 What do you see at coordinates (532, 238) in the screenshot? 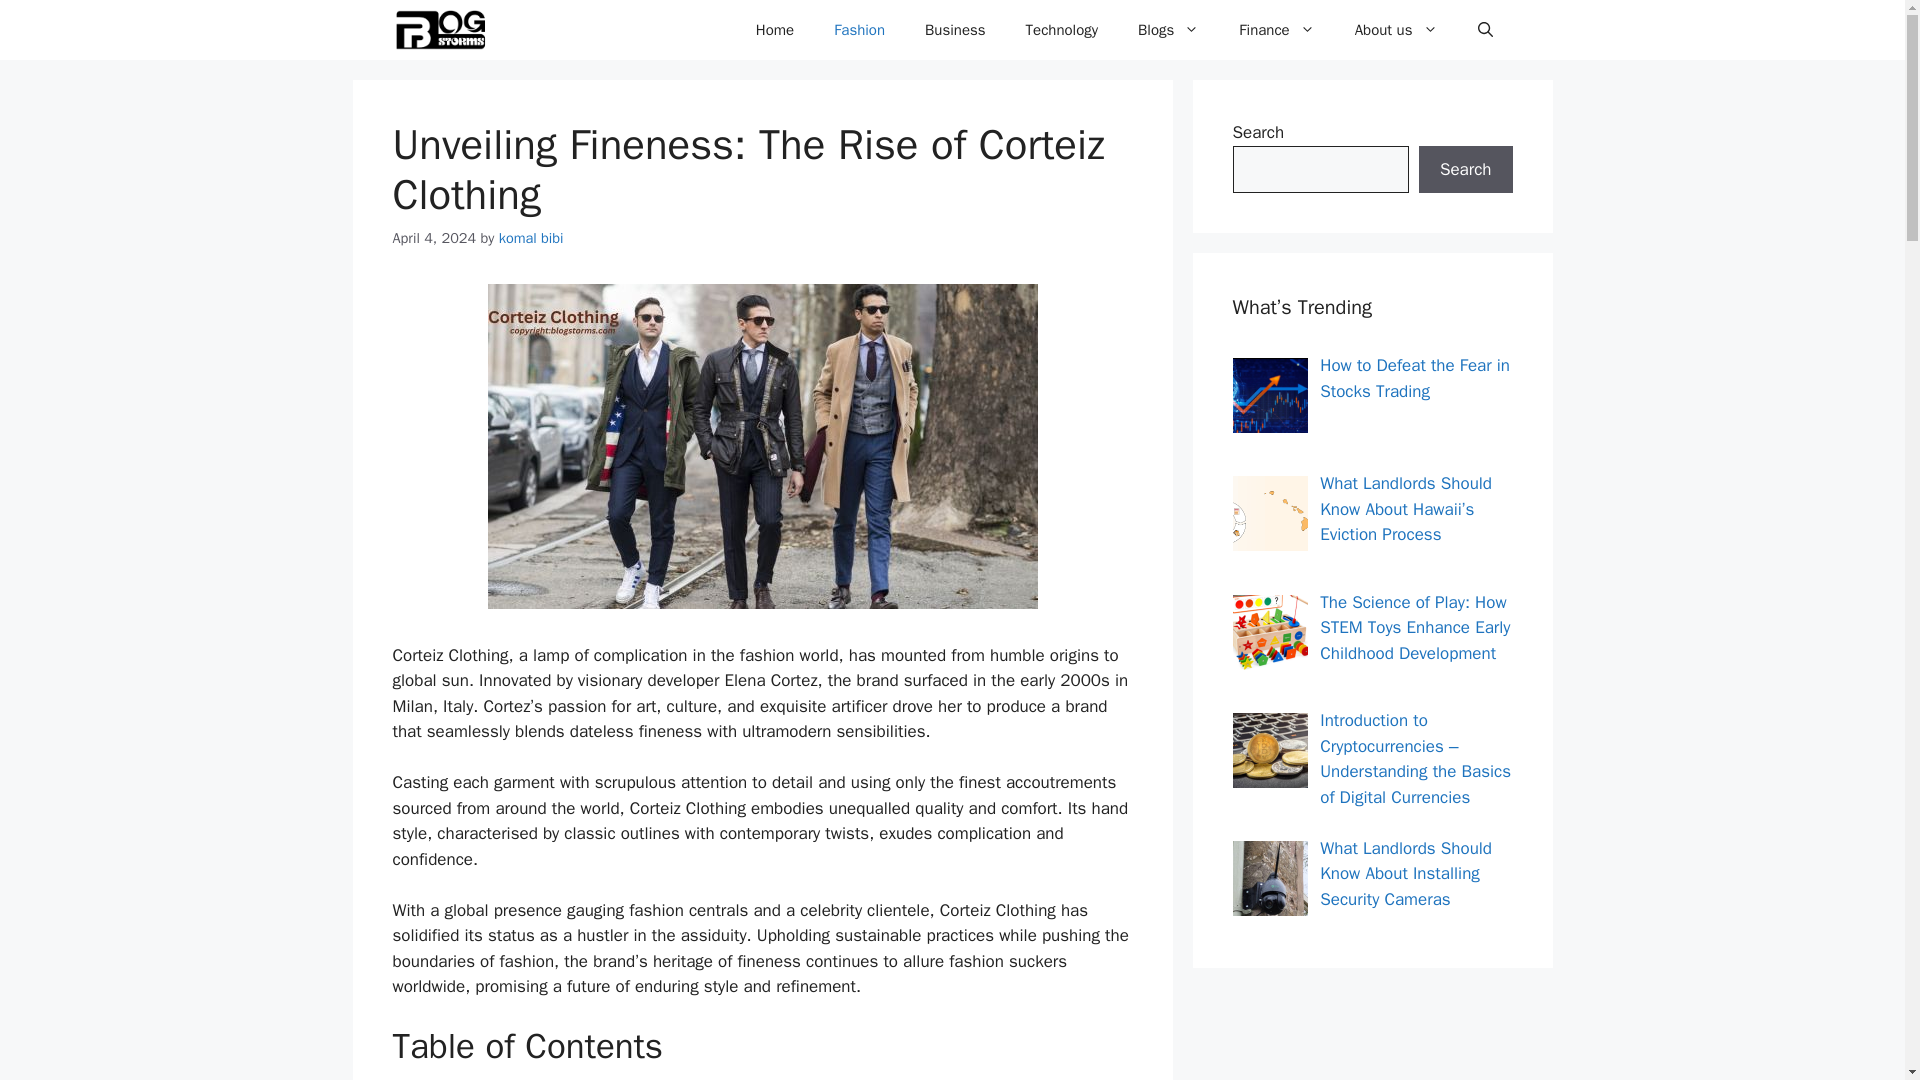
I see `View all posts by komal bibi` at bounding box center [532, 238].